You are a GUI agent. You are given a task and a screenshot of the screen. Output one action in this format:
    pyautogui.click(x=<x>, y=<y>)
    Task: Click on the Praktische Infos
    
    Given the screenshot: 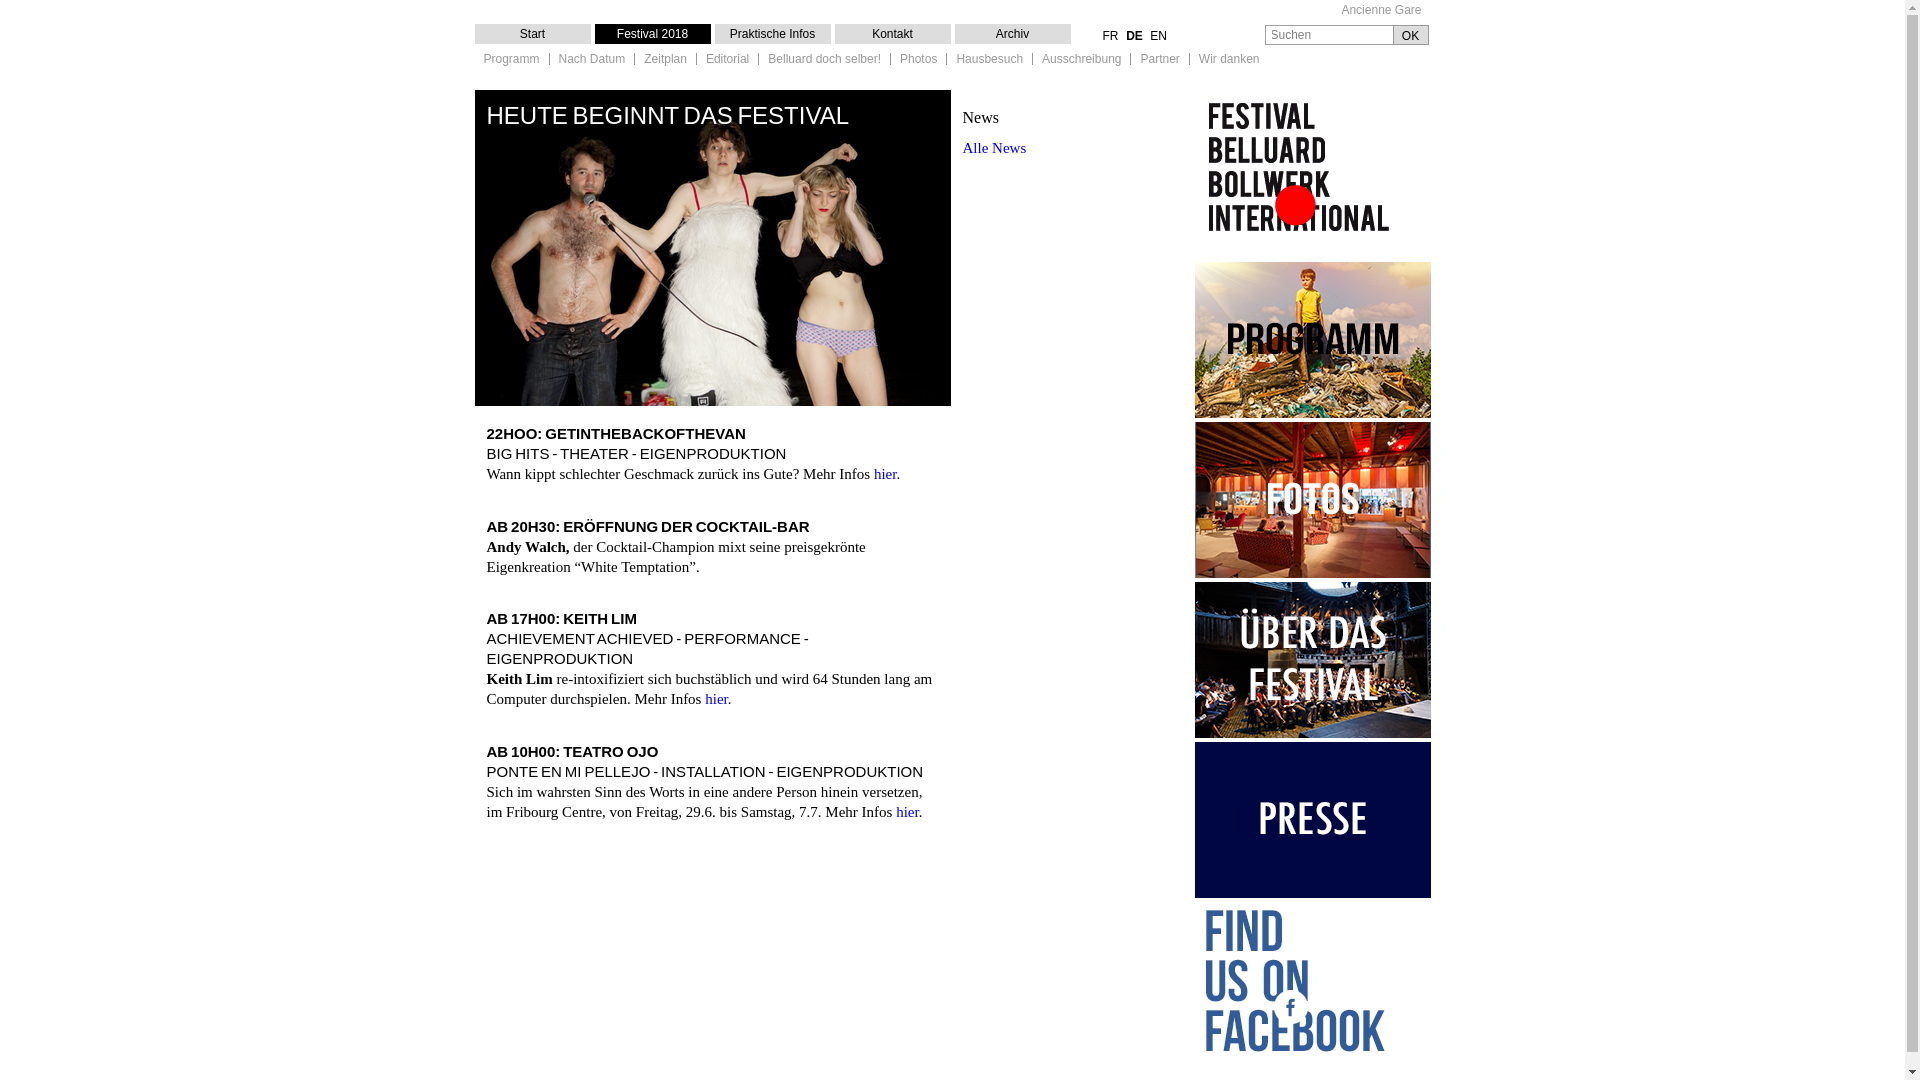 What is the action you would take?
    pyautogui.click(x=772, y=34)
    